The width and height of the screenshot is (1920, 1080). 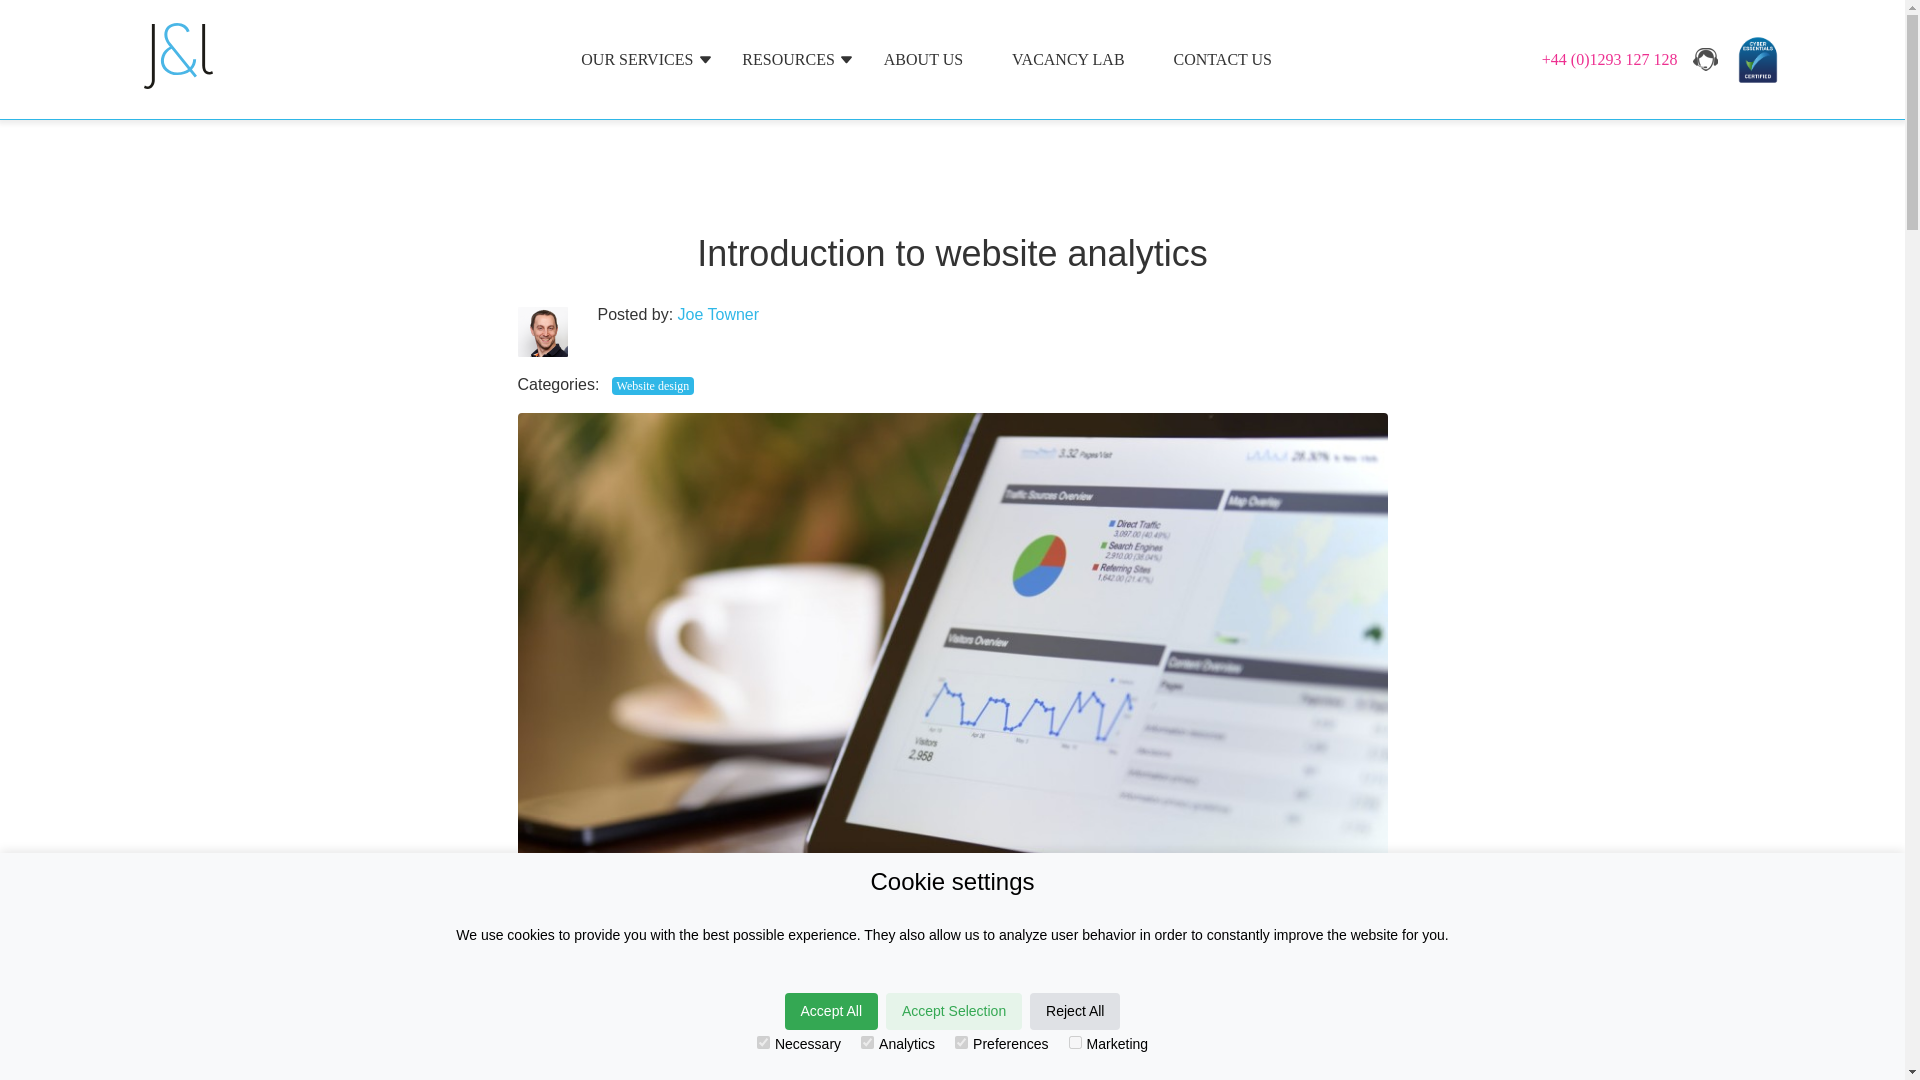 What do you see at coordinates (637, 59) in the screenshot?
I see `OUR SERVICES` at bounding box center [637, 59].